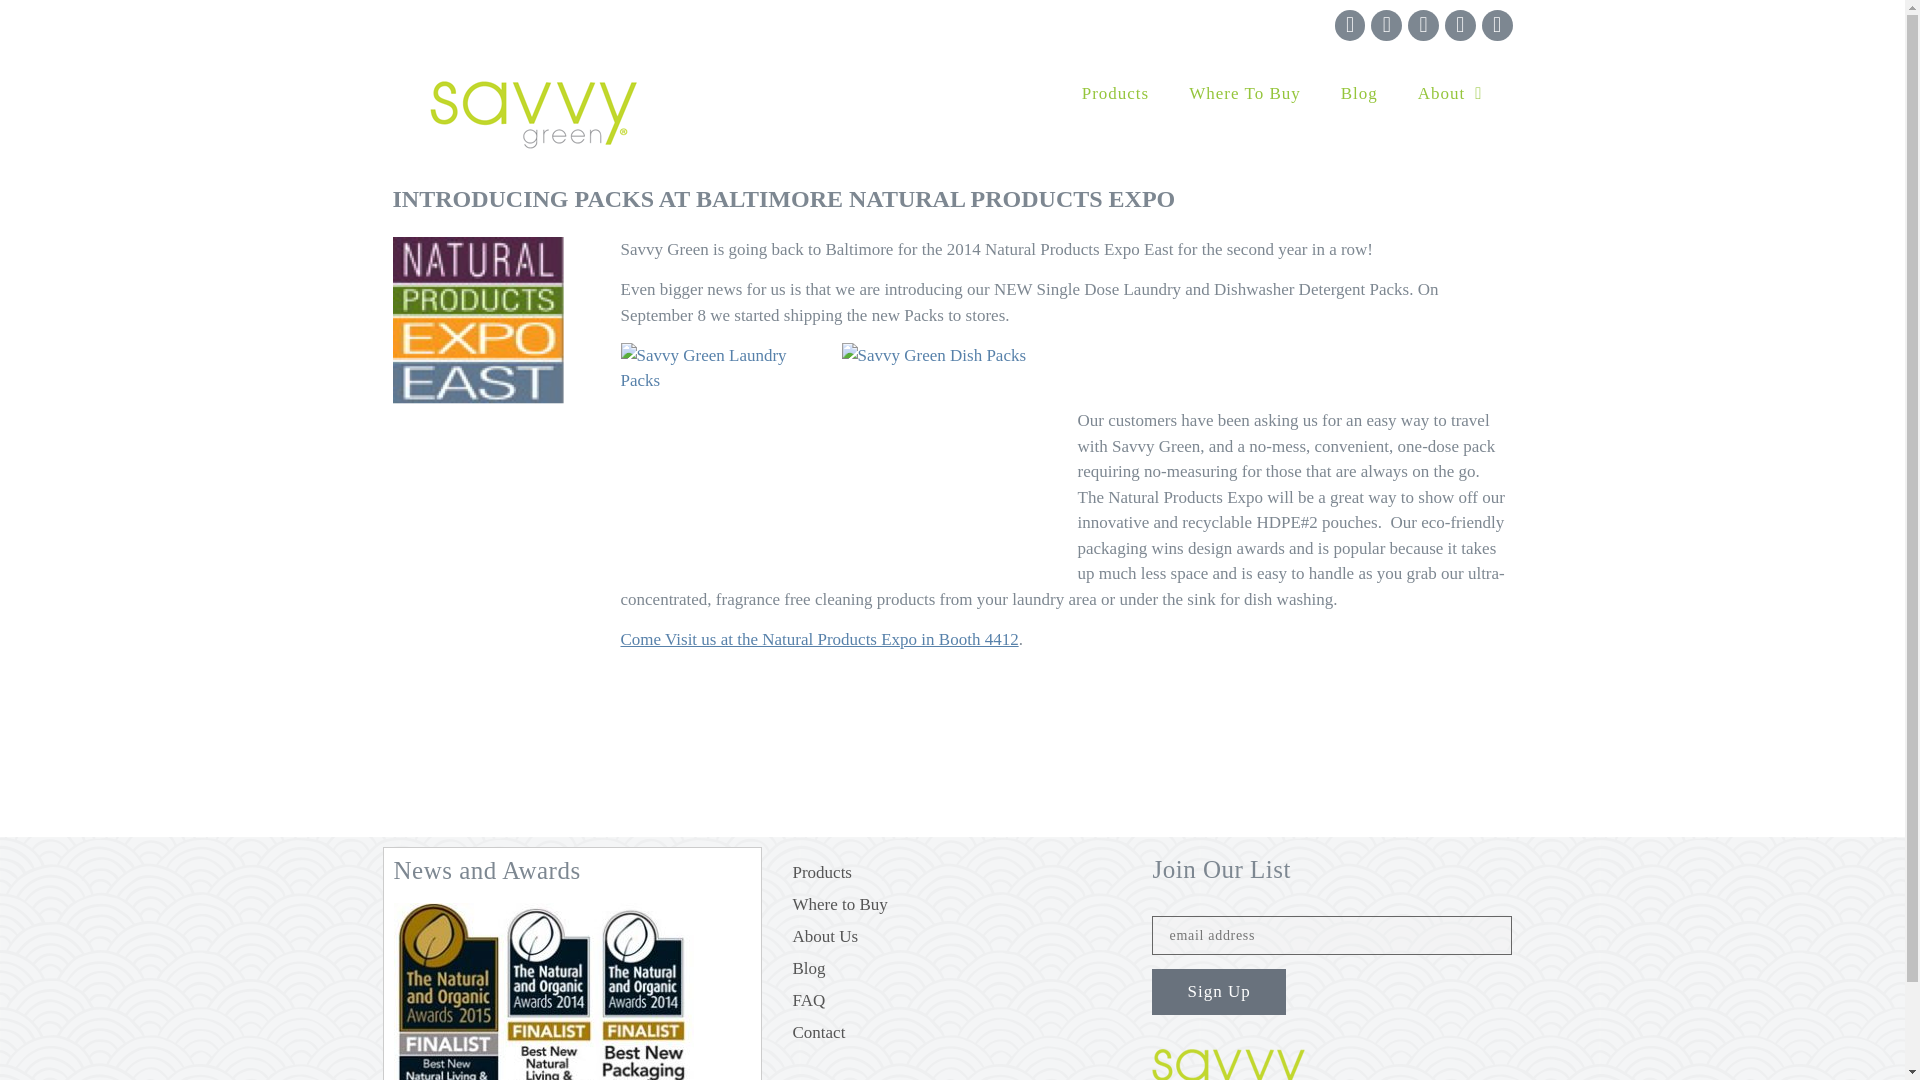 The width and height of the screenshot is (1920, 1080). I want to click on Blog, so click(952, 968).